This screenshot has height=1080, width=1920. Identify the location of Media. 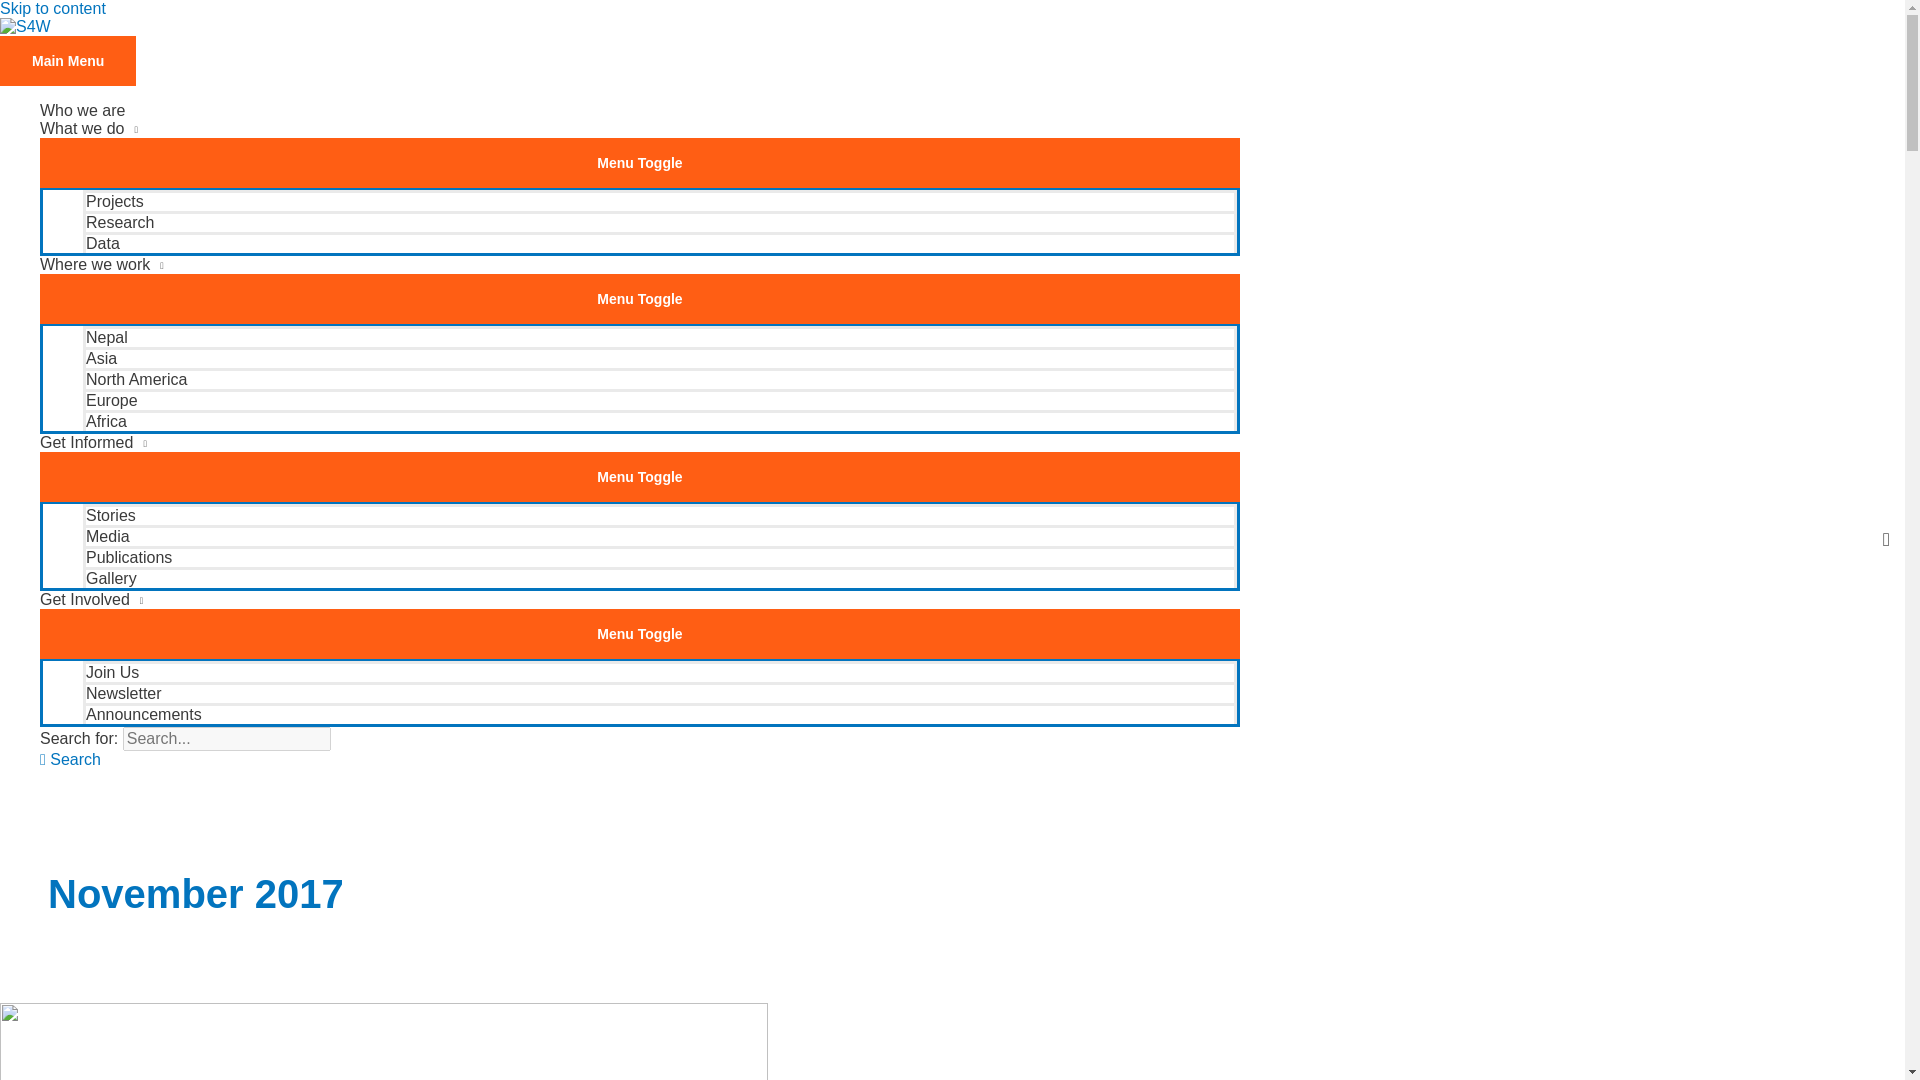
(659, 535).